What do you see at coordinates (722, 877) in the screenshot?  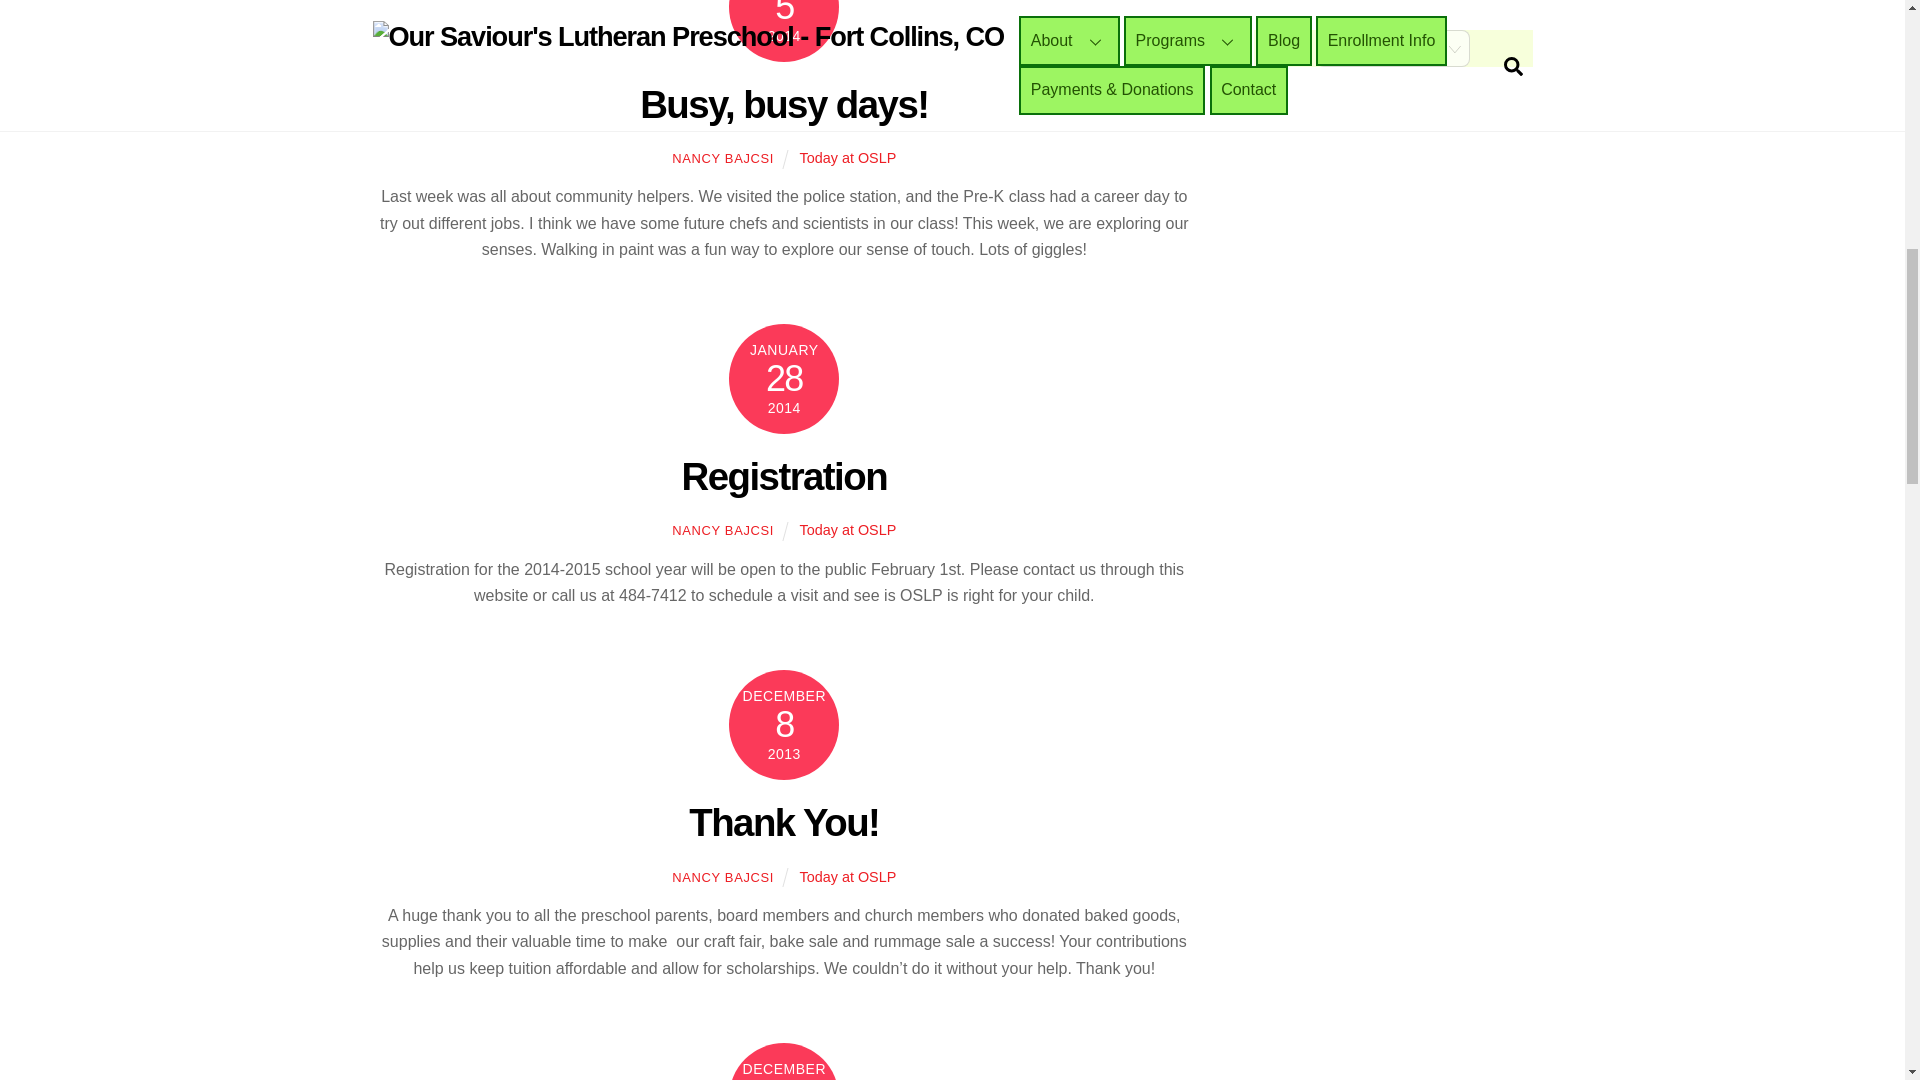 I see `NANCY BAJCSI` at bounding box center [722, 877].